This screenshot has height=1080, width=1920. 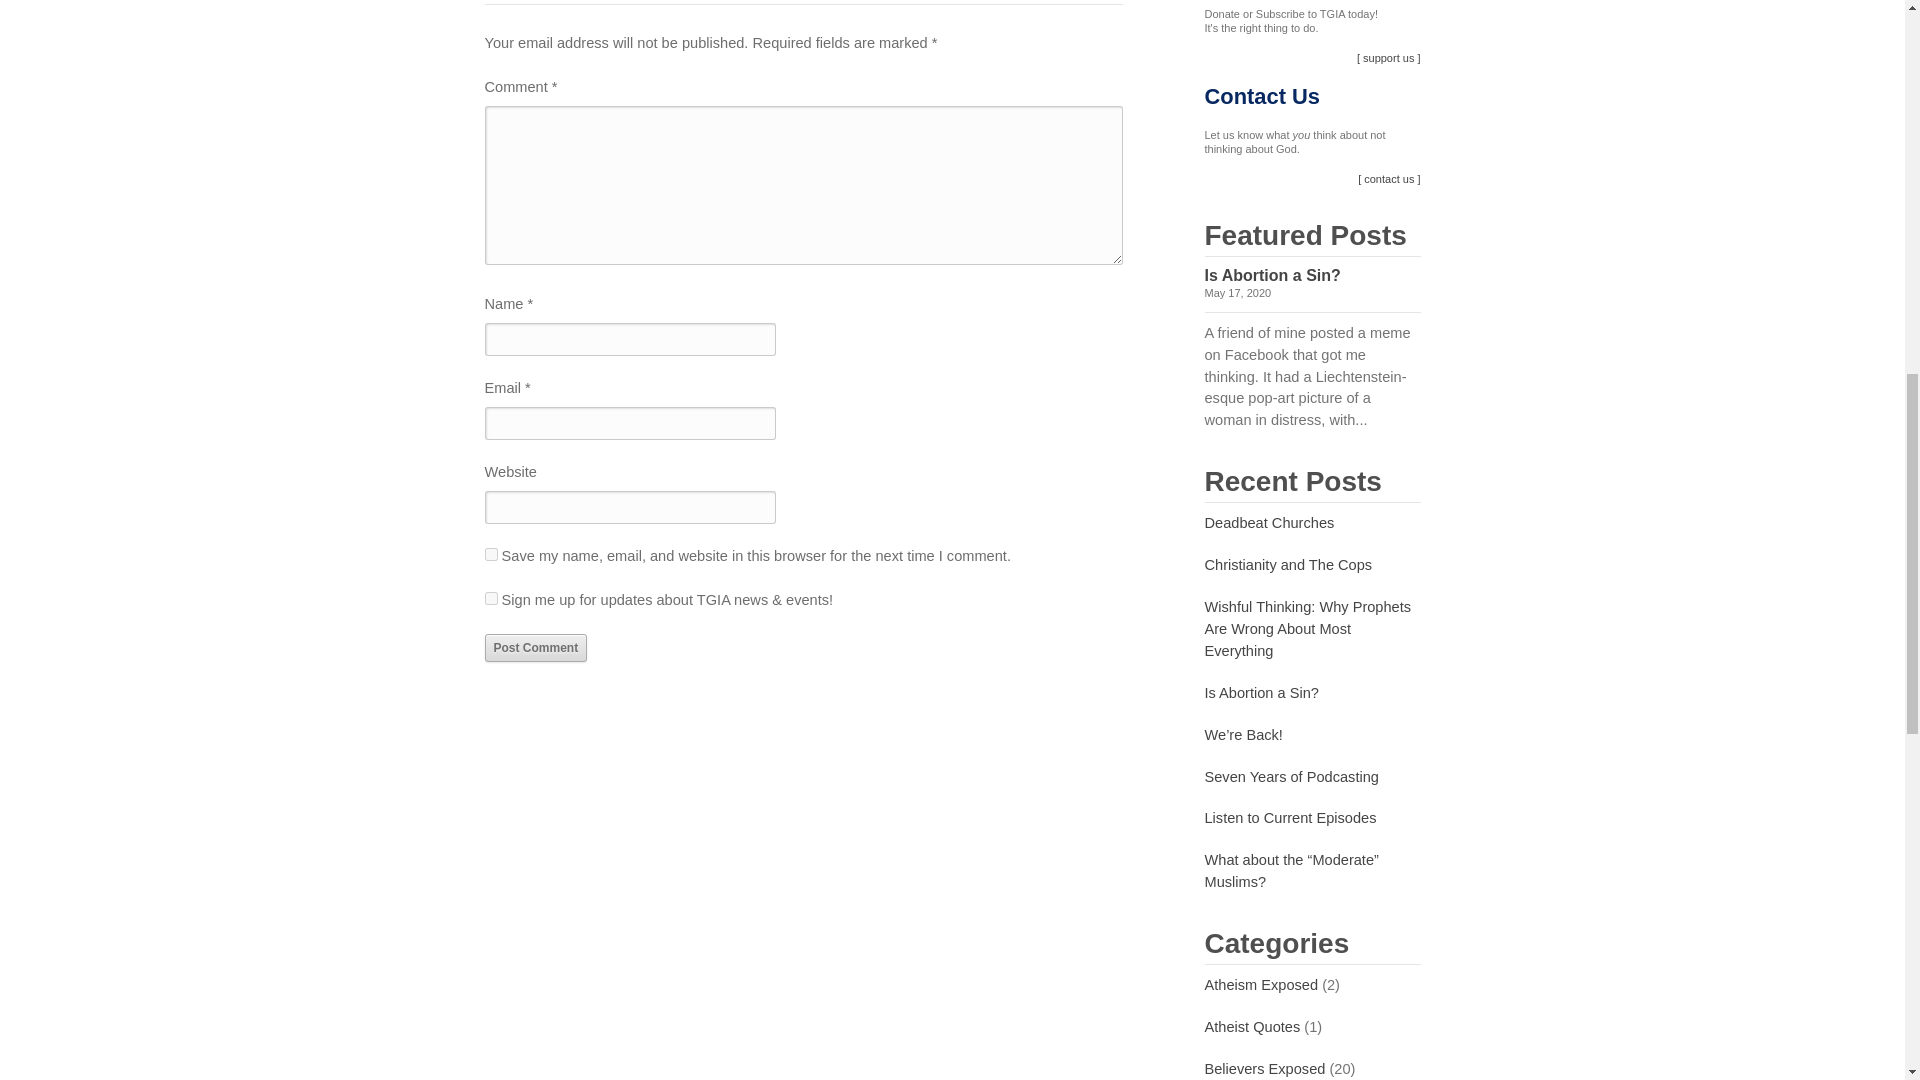 I want to click on Is Abortion a Sin?, so click(x=1272, y=275).